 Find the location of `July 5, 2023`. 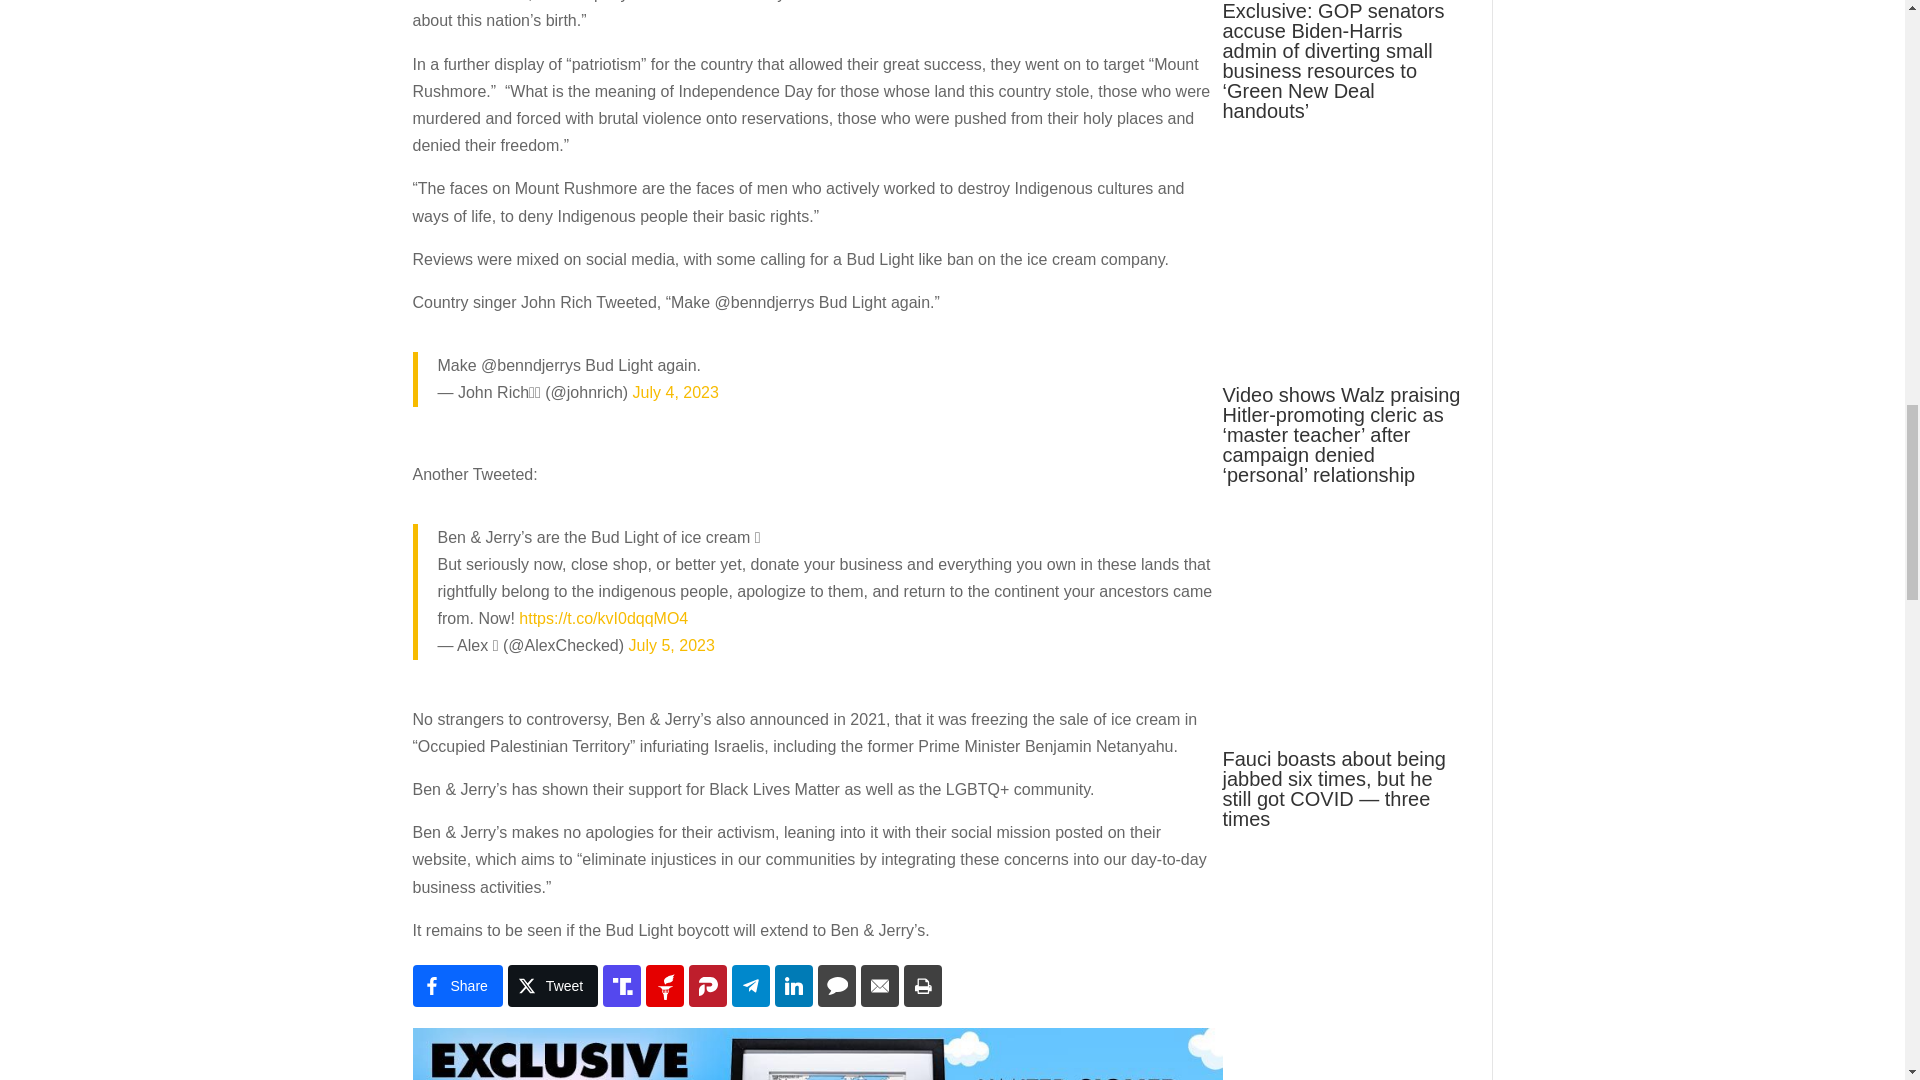

July 5, 2023 is located at coordinates (672, 646).